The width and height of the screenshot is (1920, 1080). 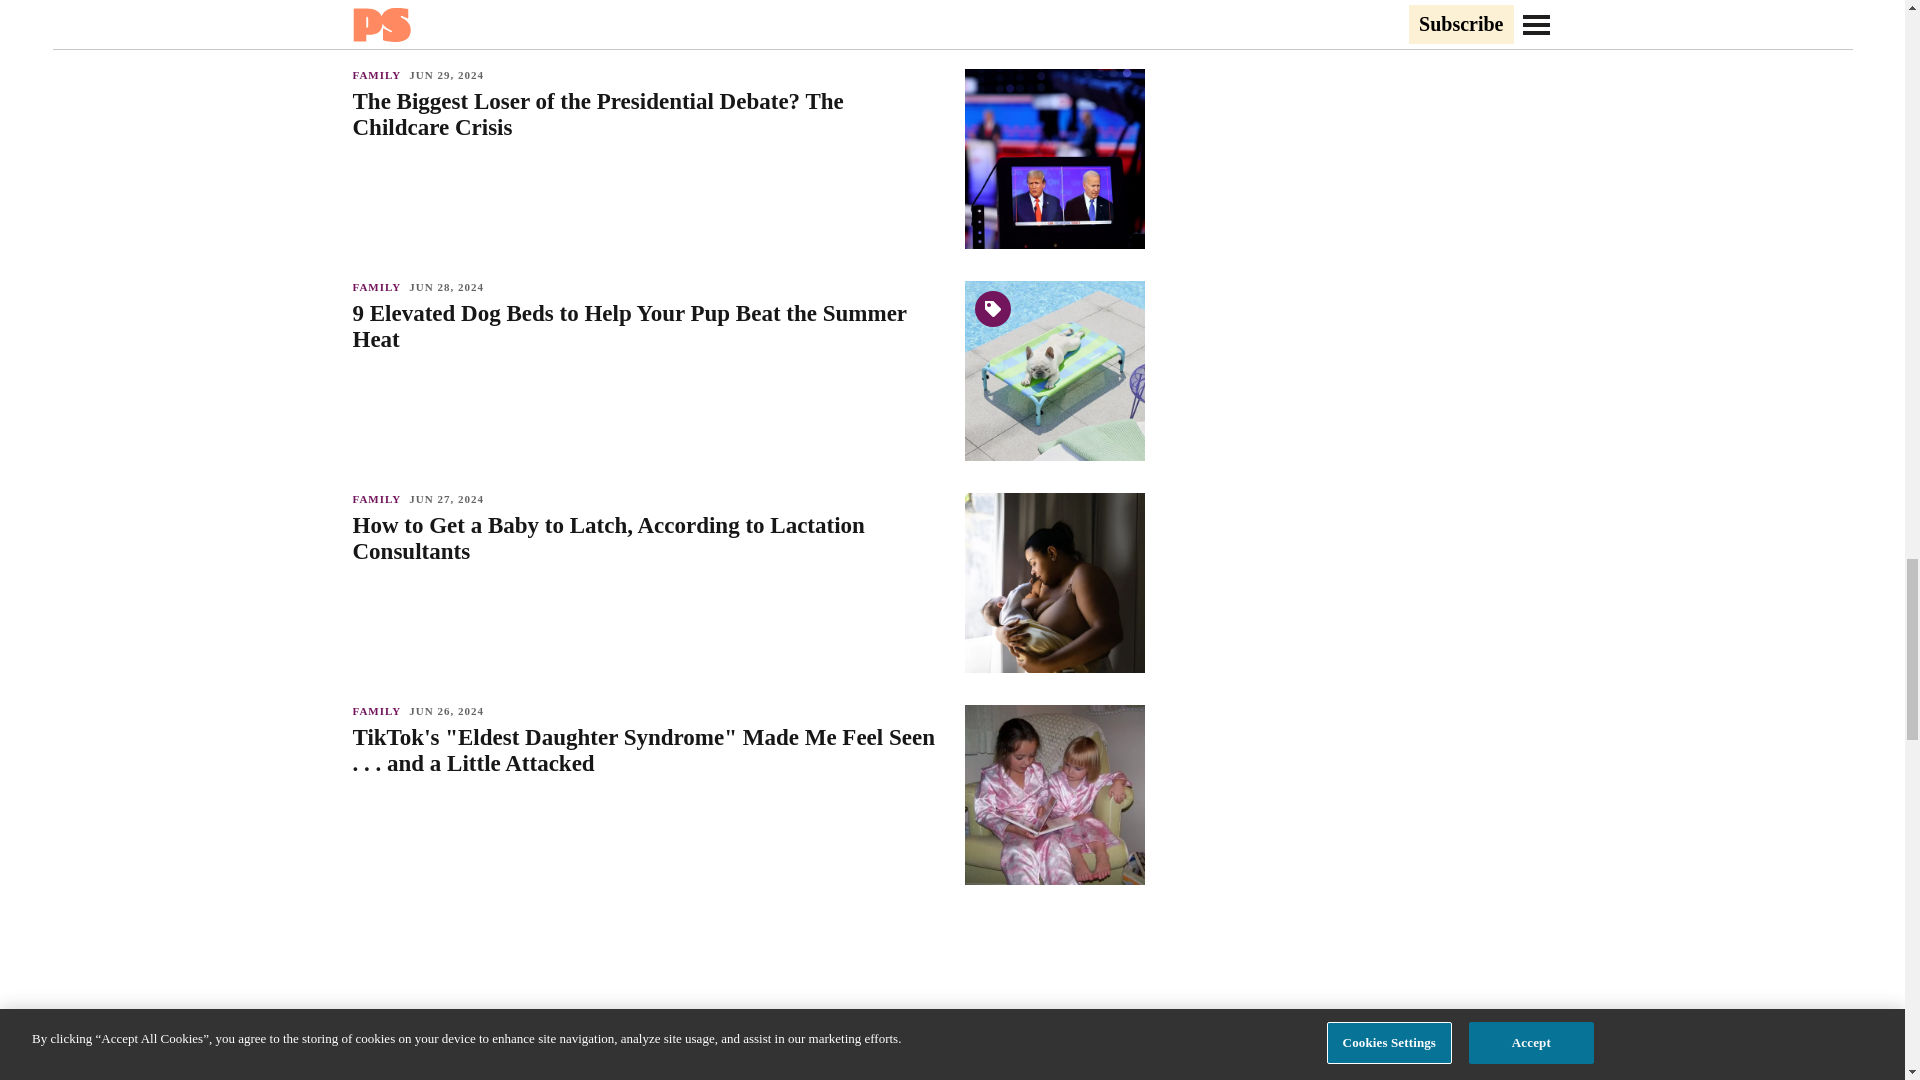 I want to click on FAMILY, so click(x=380, y=286).